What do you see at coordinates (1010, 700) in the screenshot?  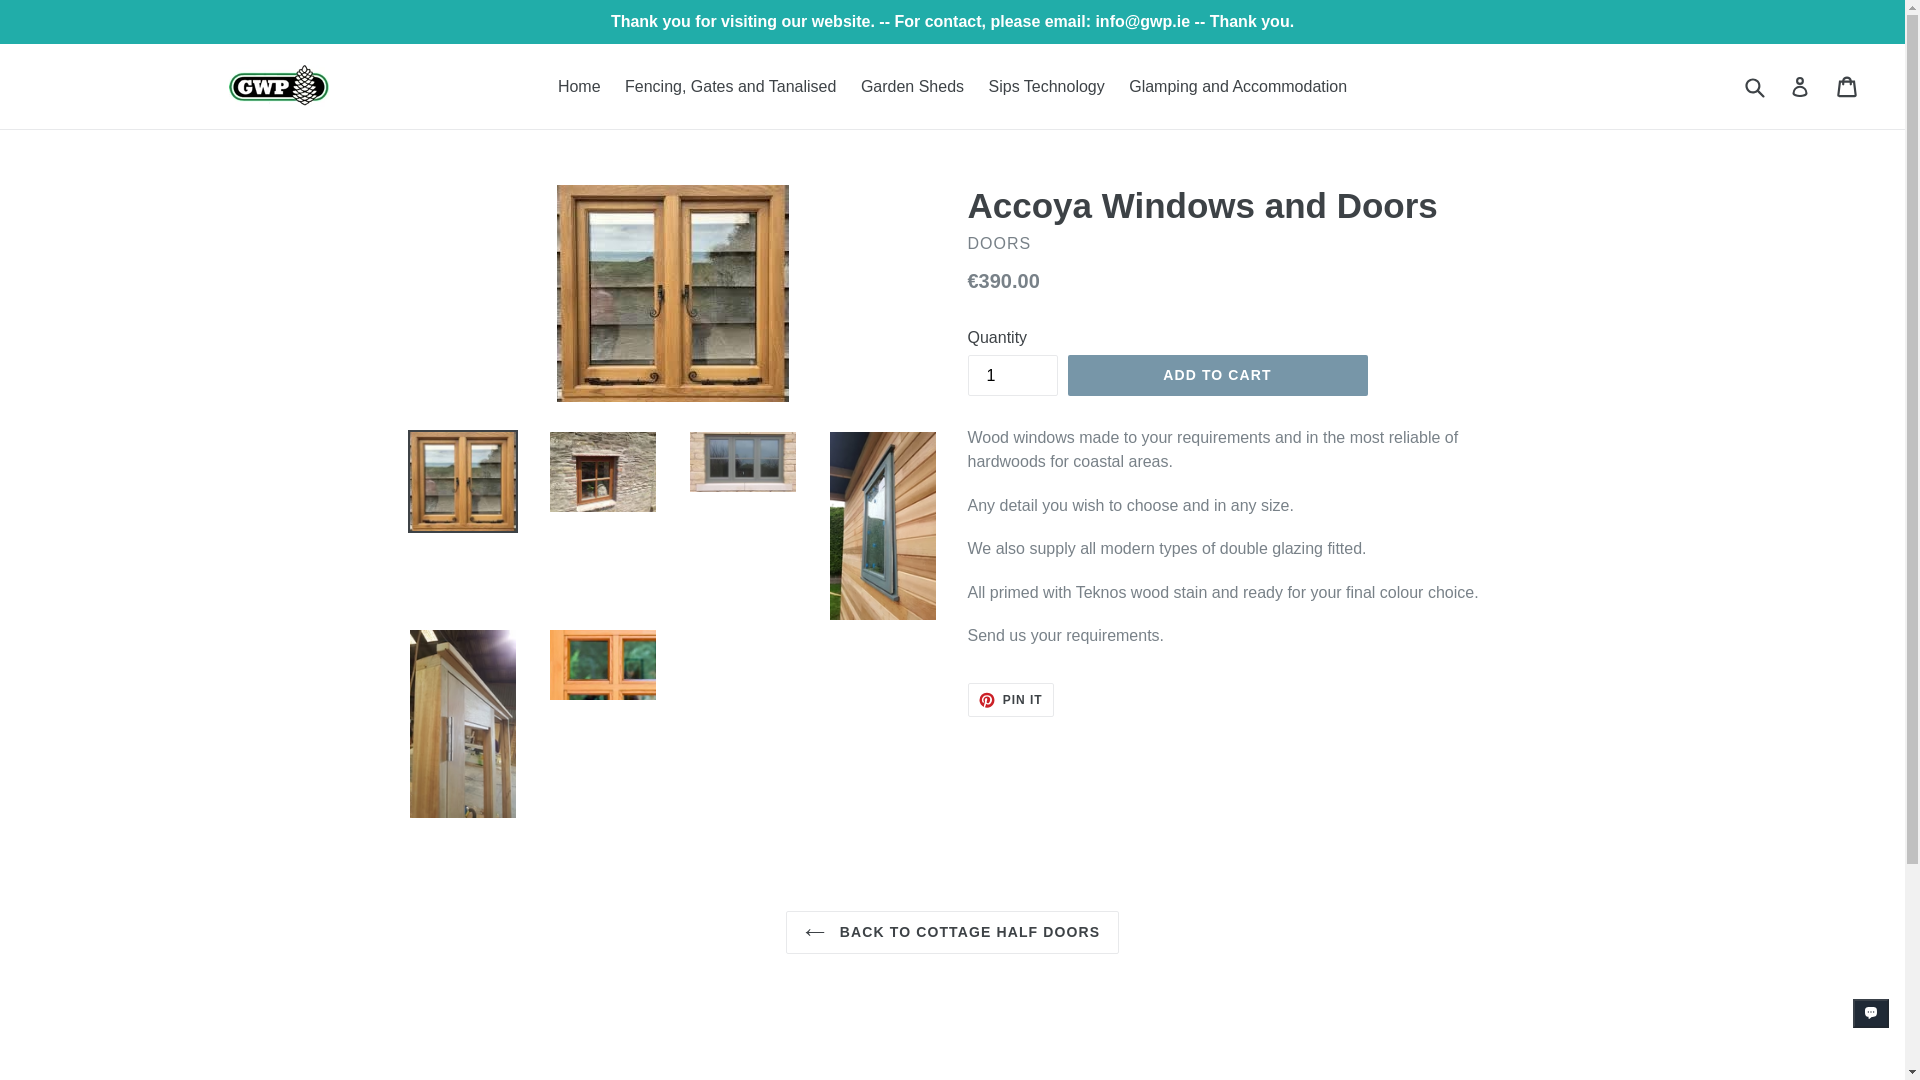 I see `Sips Technology` at bounding box center [1010, 700].